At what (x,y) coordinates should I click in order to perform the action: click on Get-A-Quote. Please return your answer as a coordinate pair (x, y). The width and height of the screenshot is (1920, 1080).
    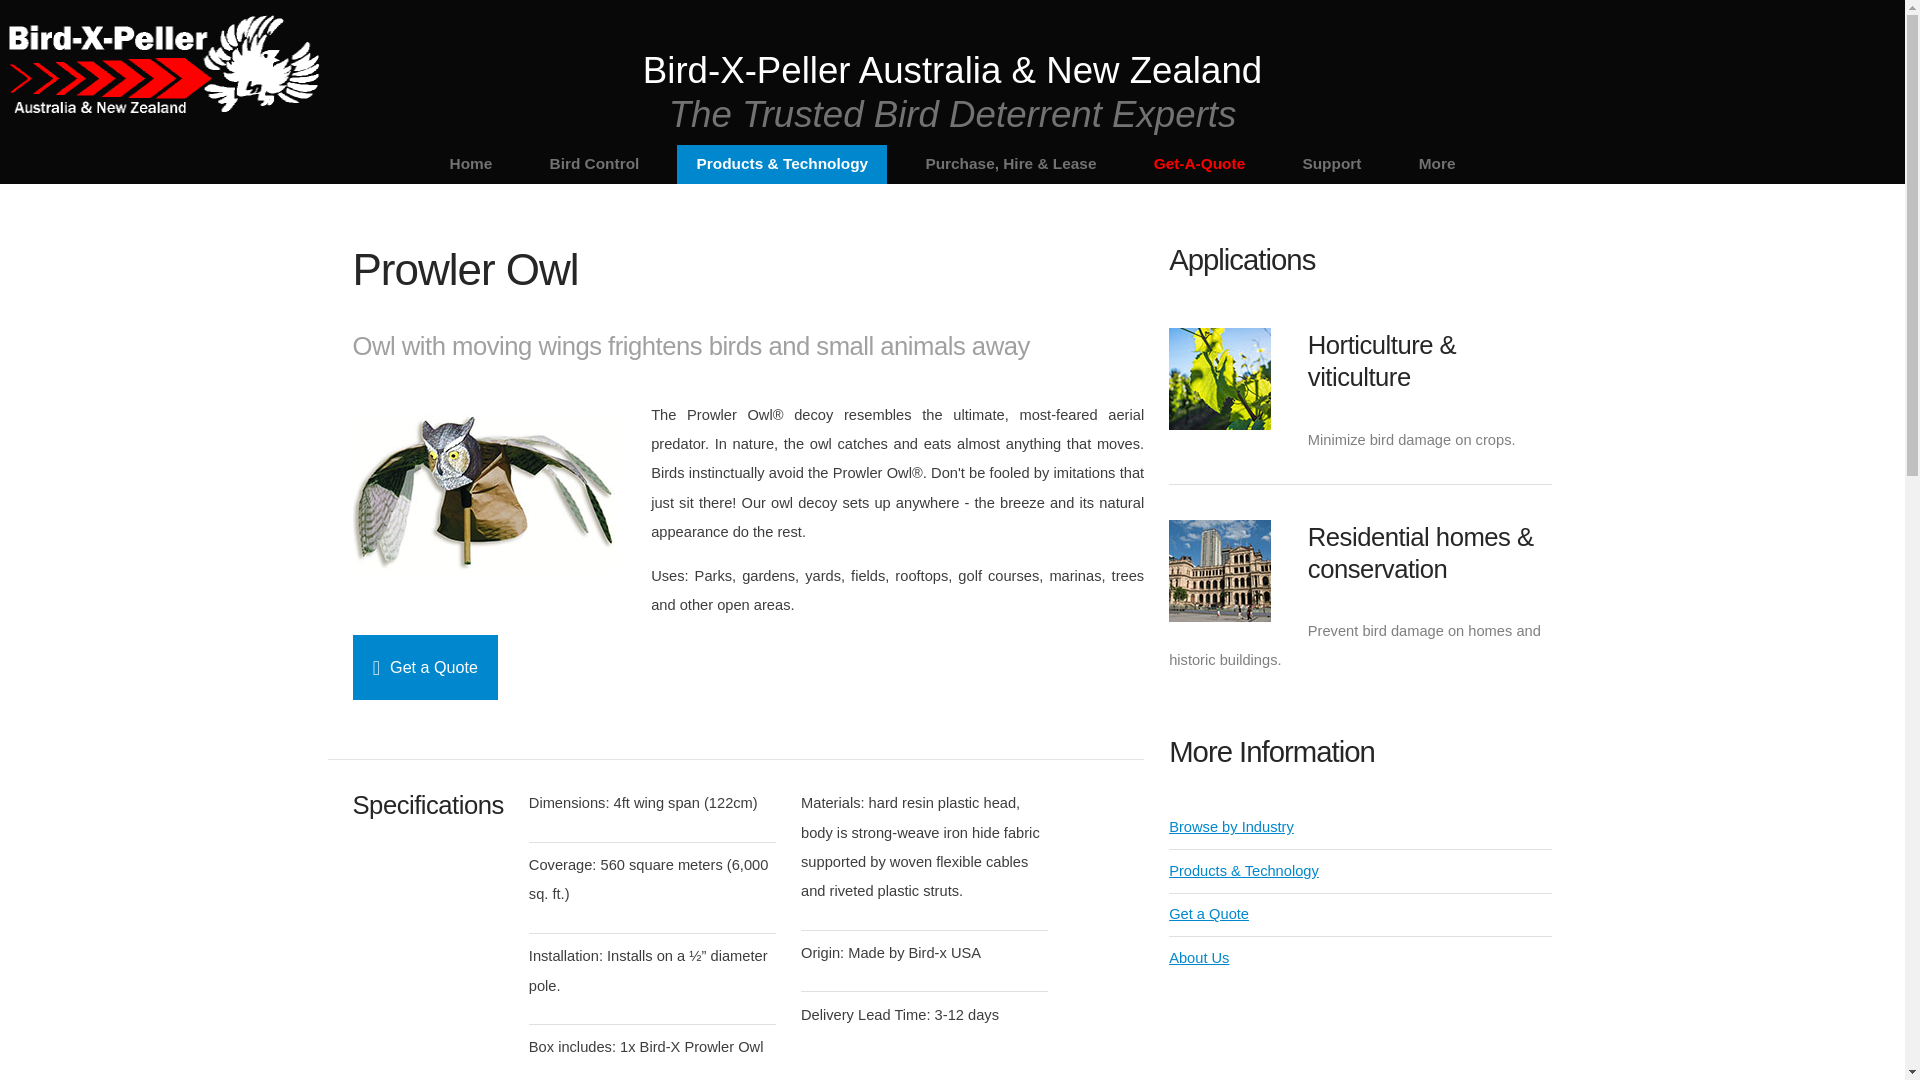
    Looking at the image, I should click on (1198, 164).